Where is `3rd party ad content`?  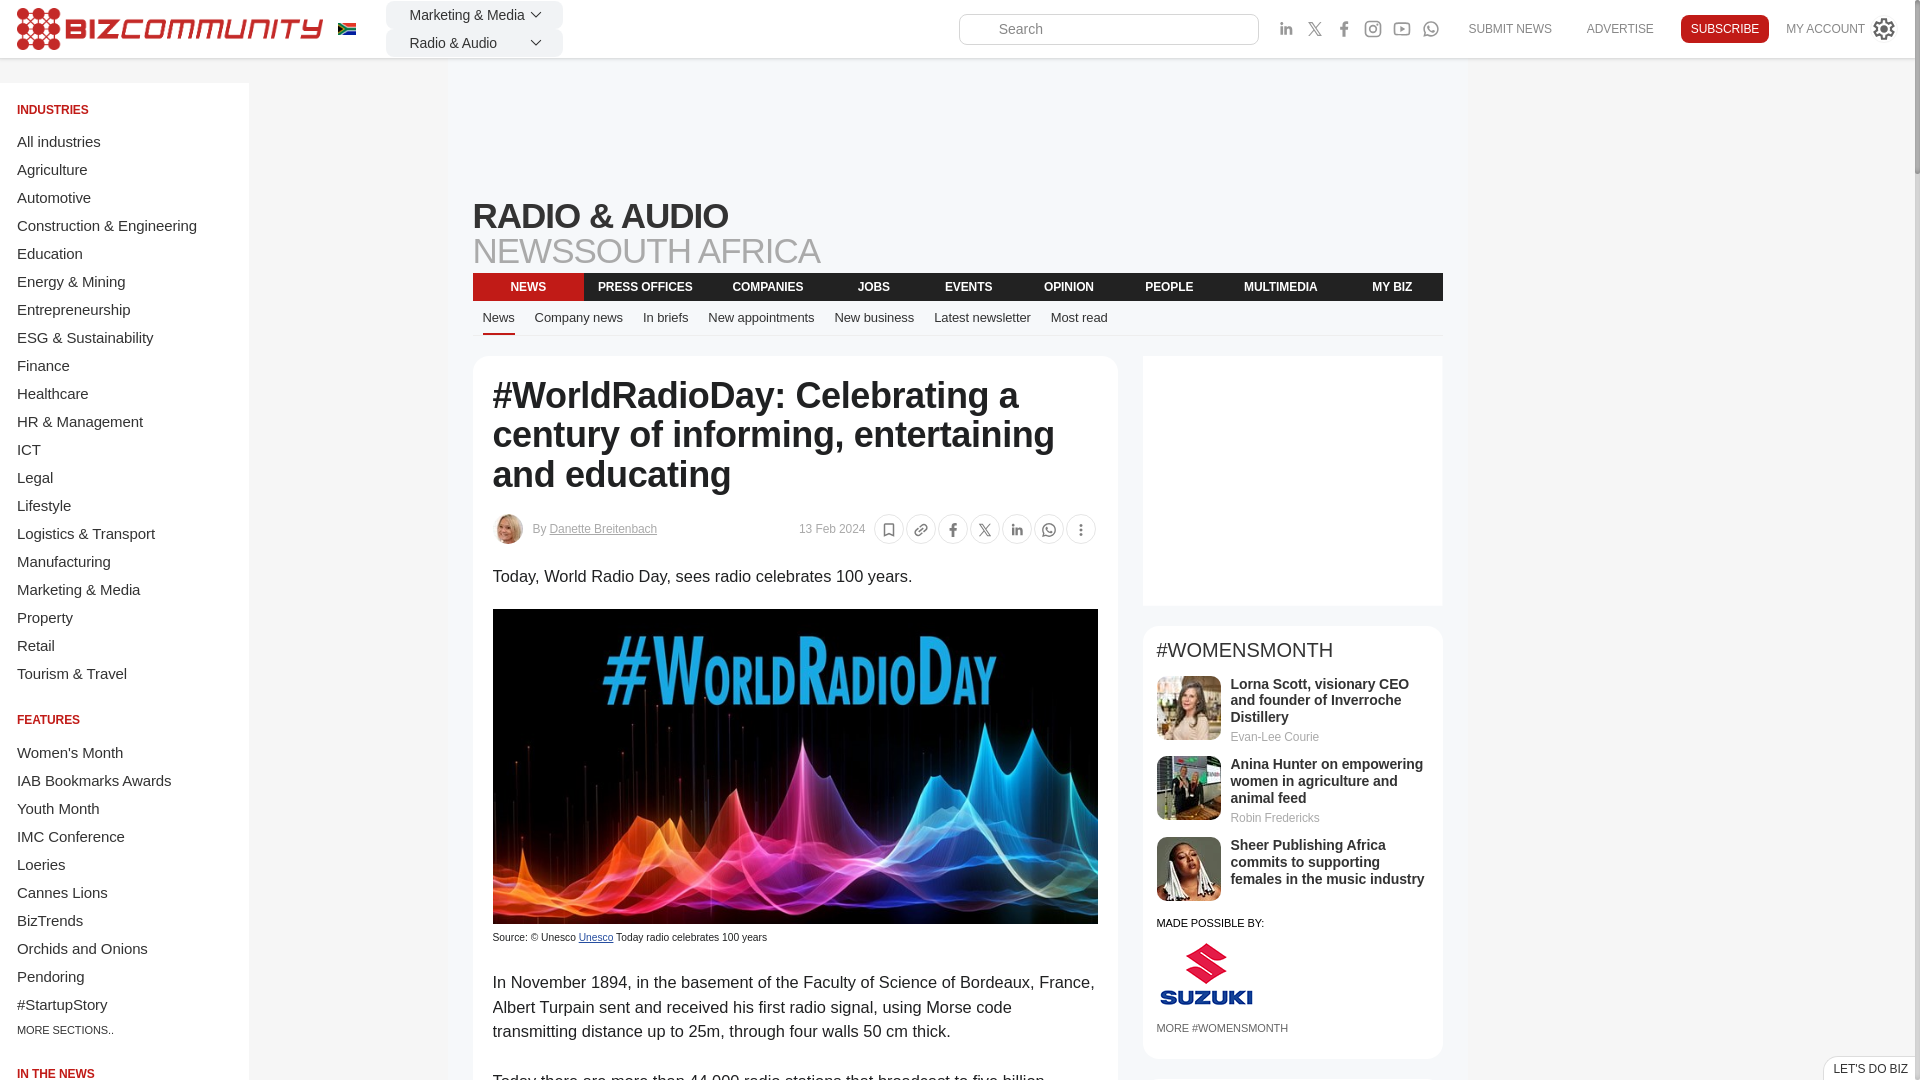 3rd party ad content is located at coordinates (1292, 480).